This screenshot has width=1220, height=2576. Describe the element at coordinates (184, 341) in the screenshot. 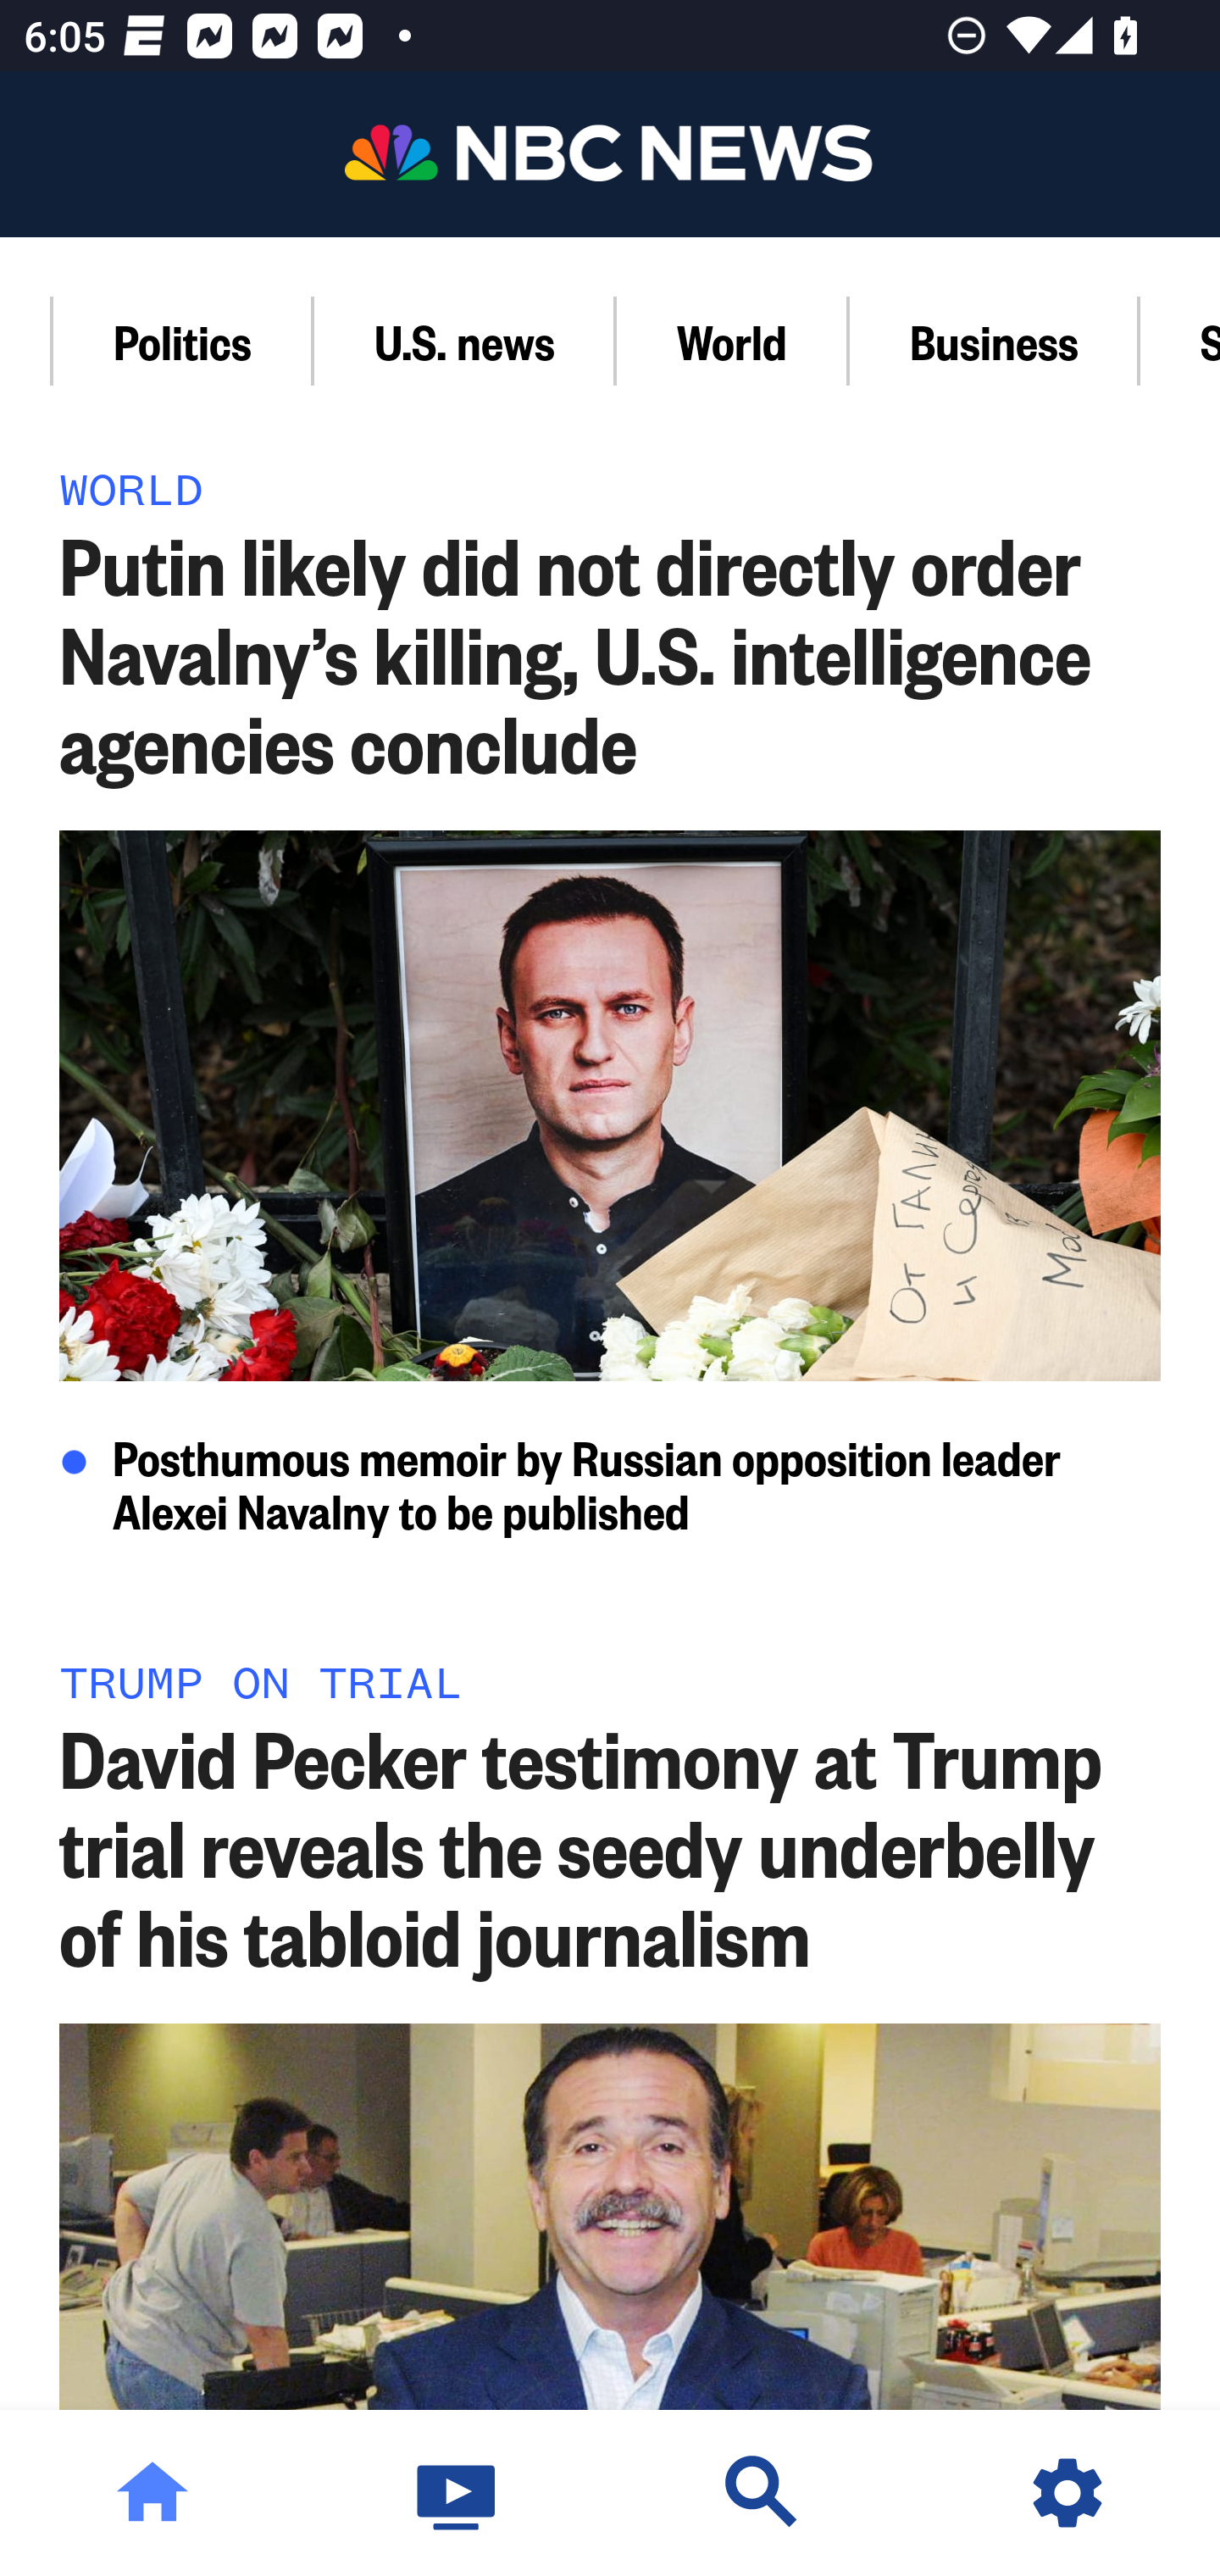

I see `Politics Section,Politics` at that location.